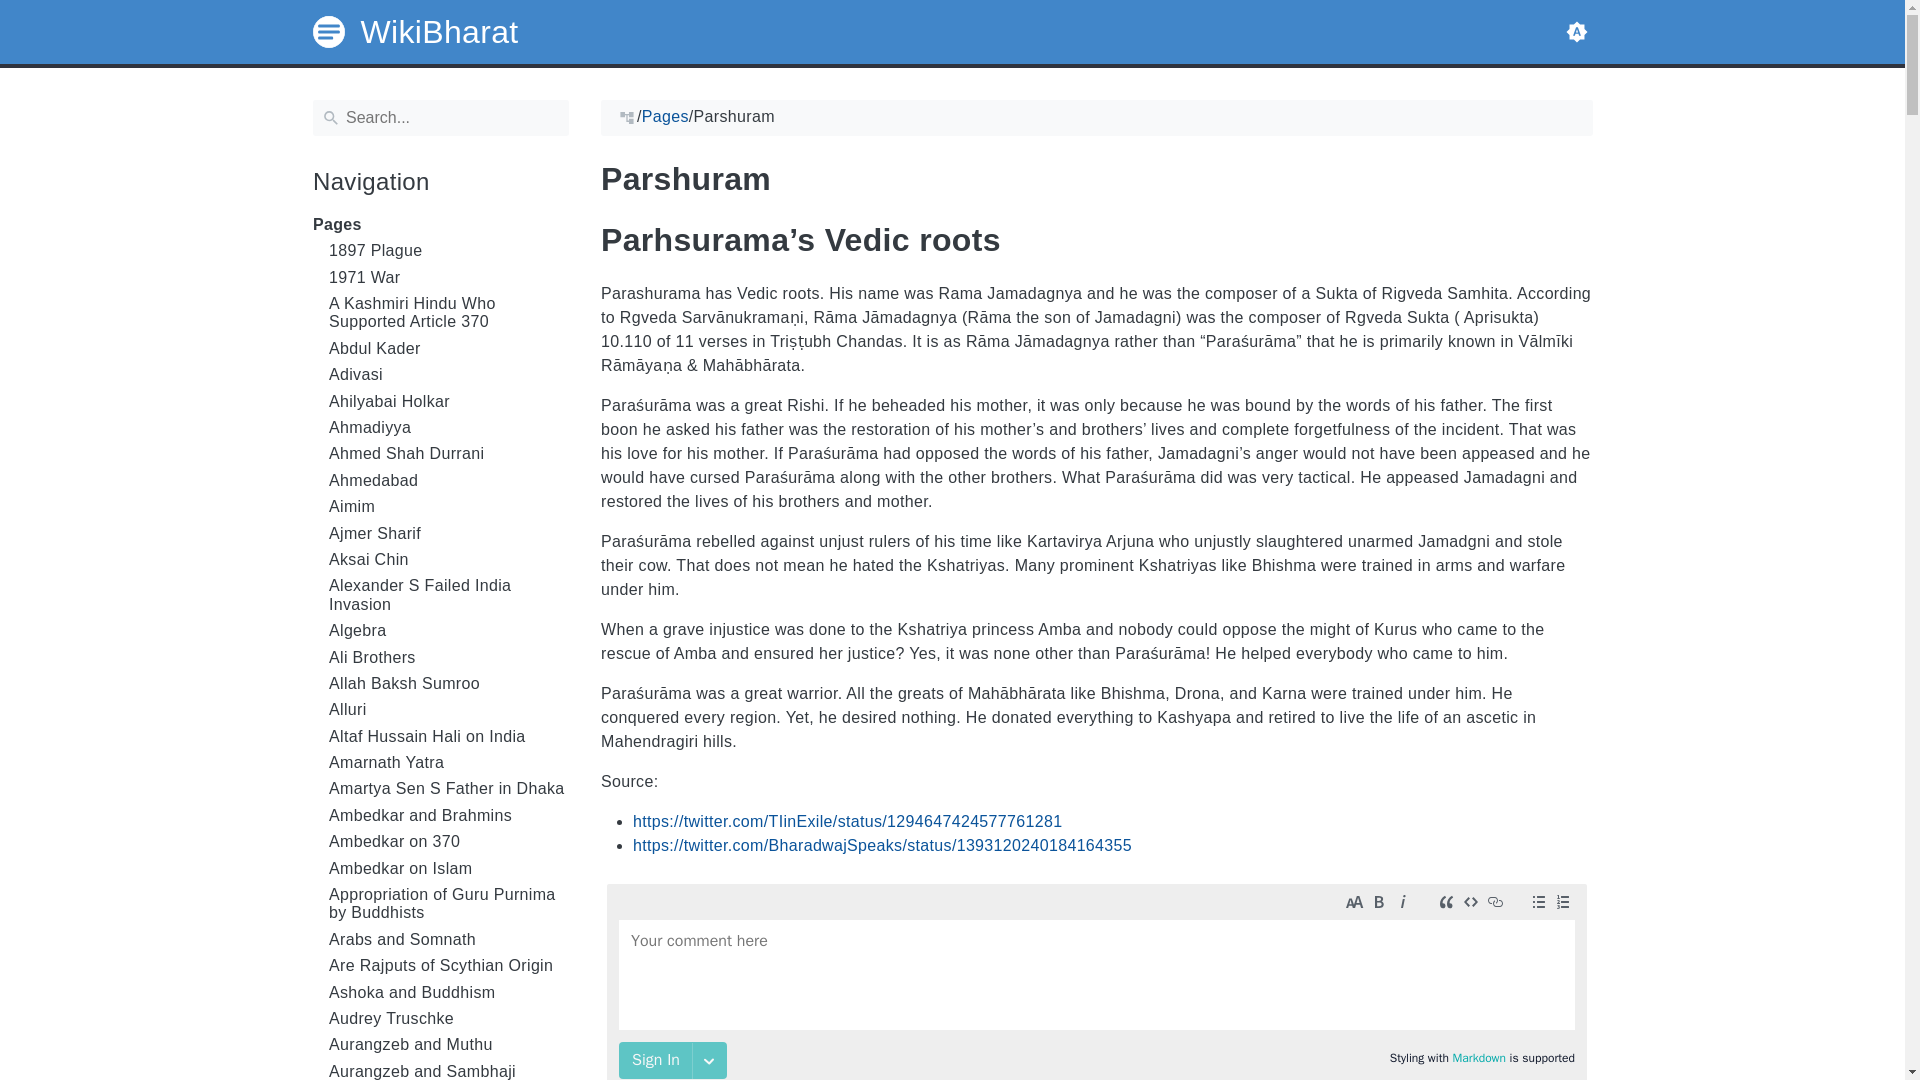 The width and height of the screenshot is (1920, 1080). Describe the element at coordinates (448, 1018) in the screenshot. I see `Audrey Truschke` at that location.